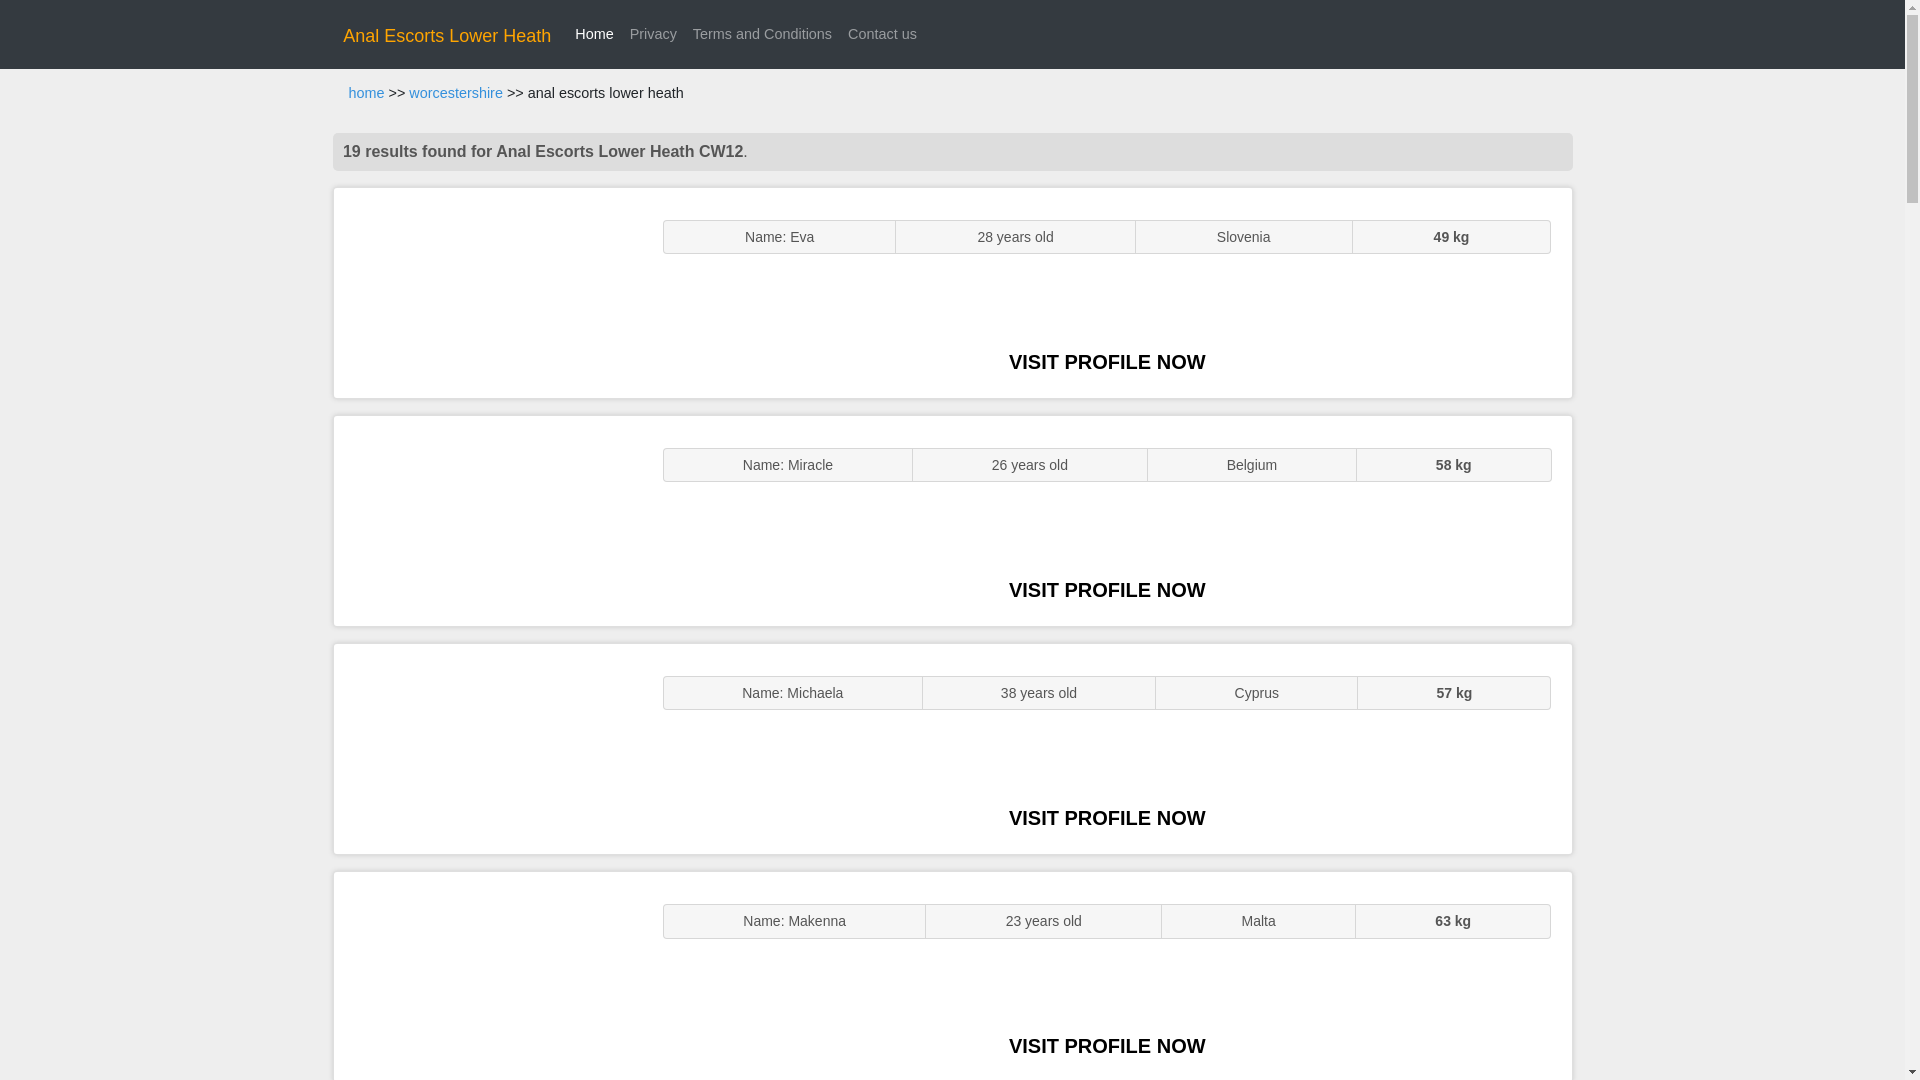 This screenshot has height=1080, width=1920. What do you see at coordinates (1107, 818) in the screenshot?
I see `VISIT PROFILE NOW` at bounding box center [1107, 818].